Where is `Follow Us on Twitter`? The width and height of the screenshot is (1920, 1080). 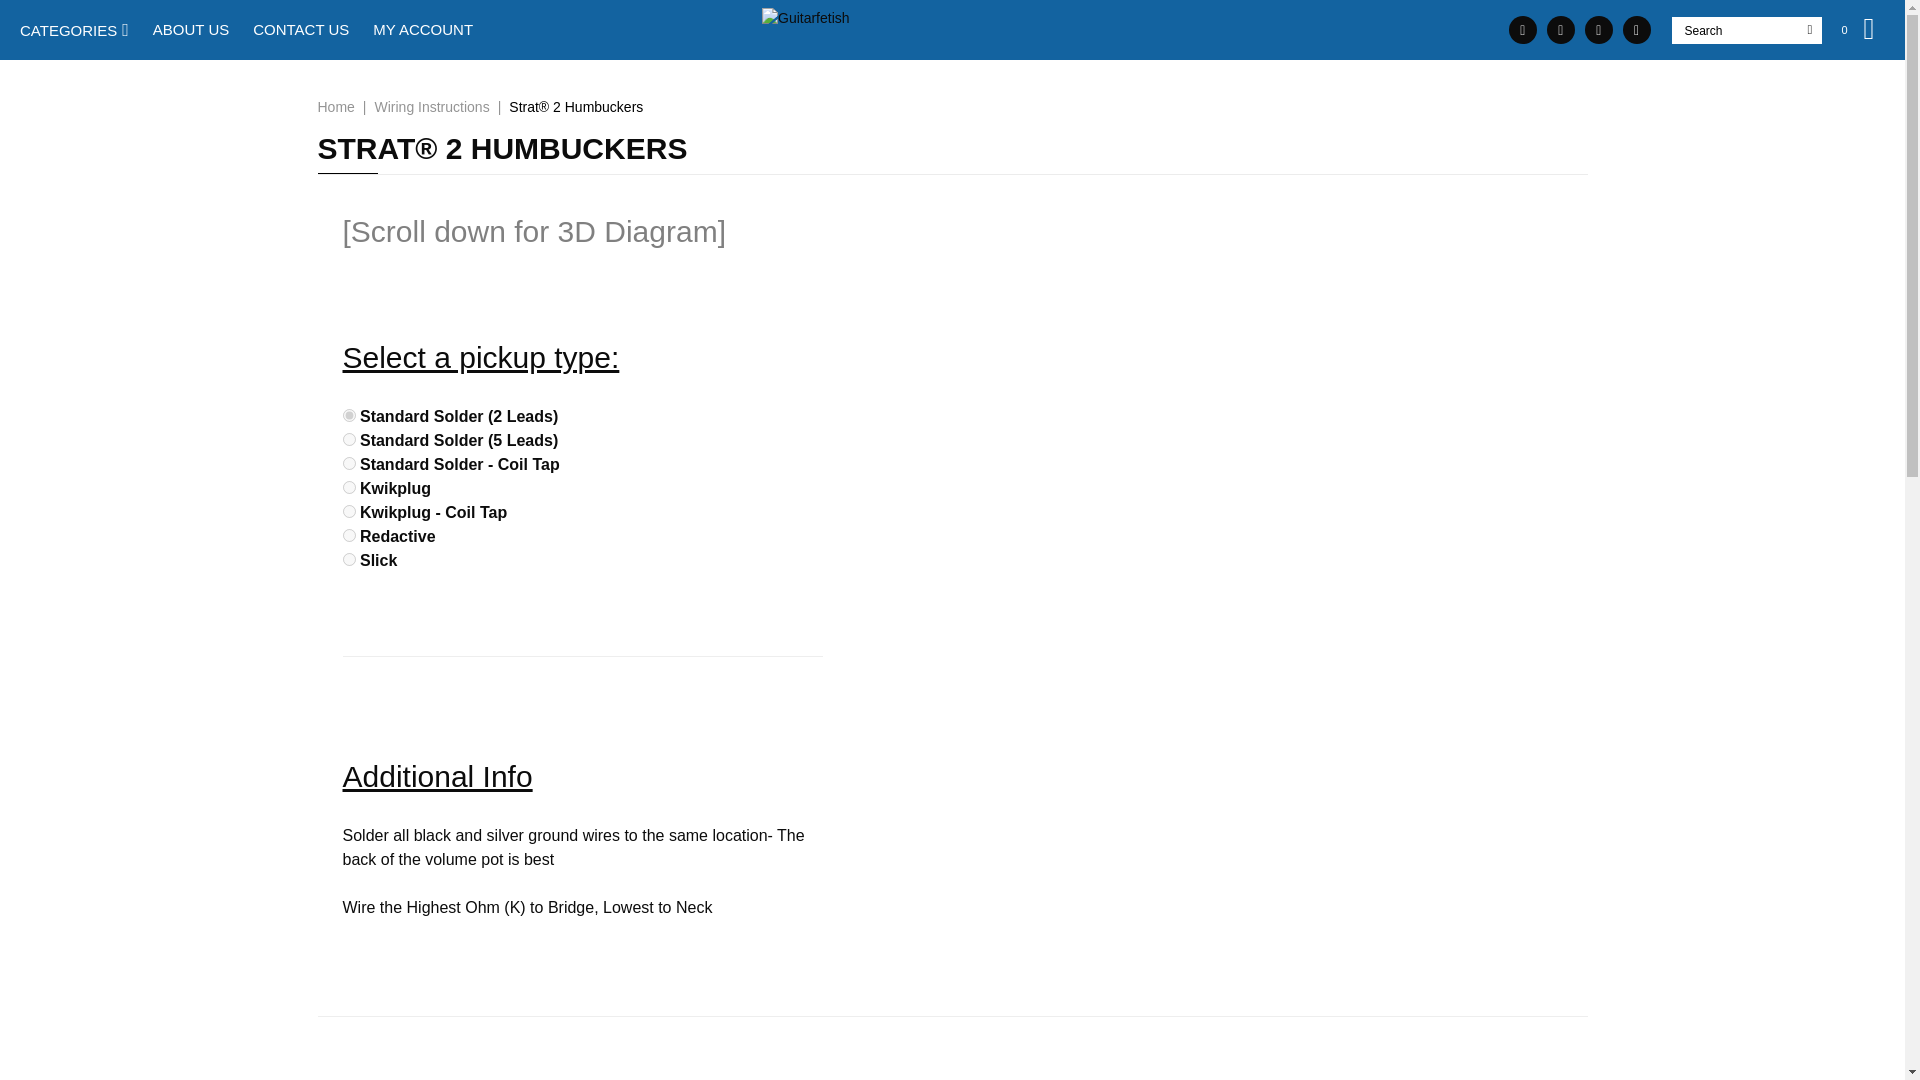 Follow Us on Twitter is located at coordinates (1636, 30).